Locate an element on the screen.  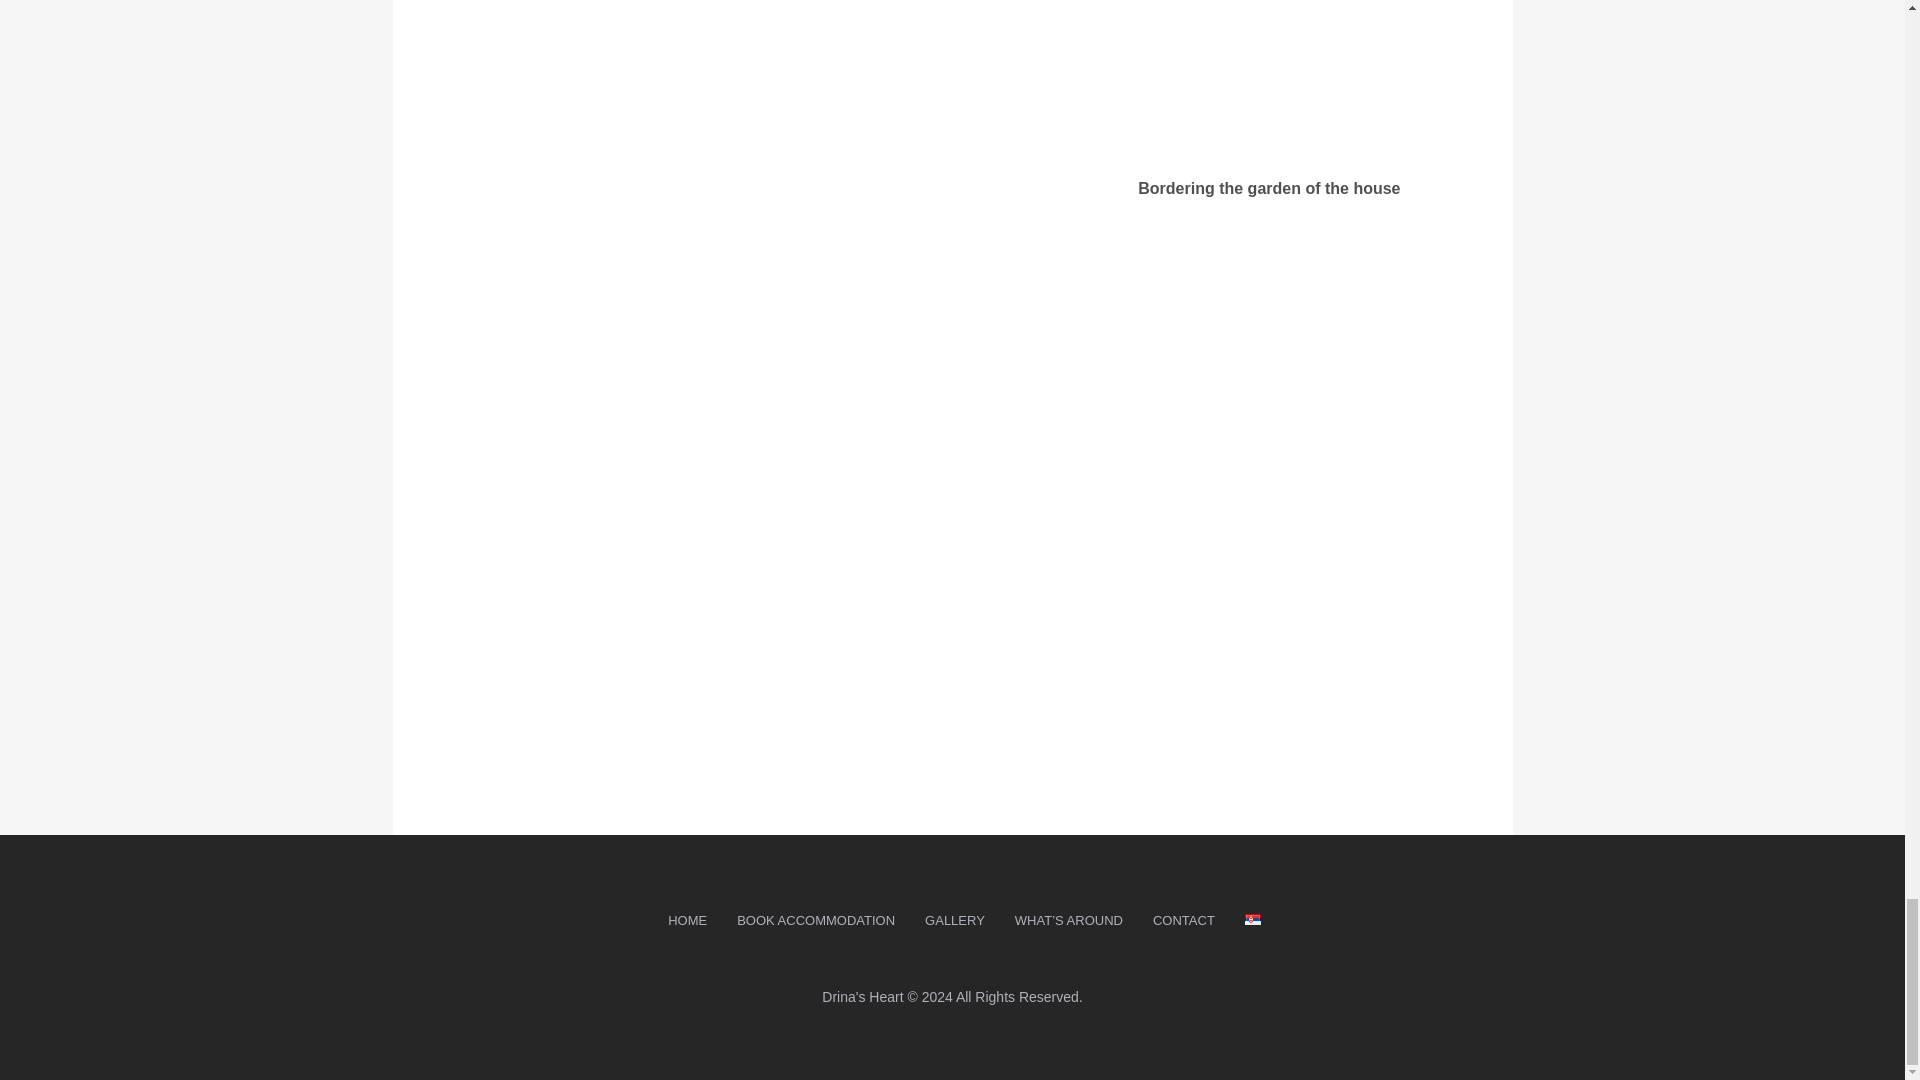
CONTACT is located at coordinates (1184, 922).